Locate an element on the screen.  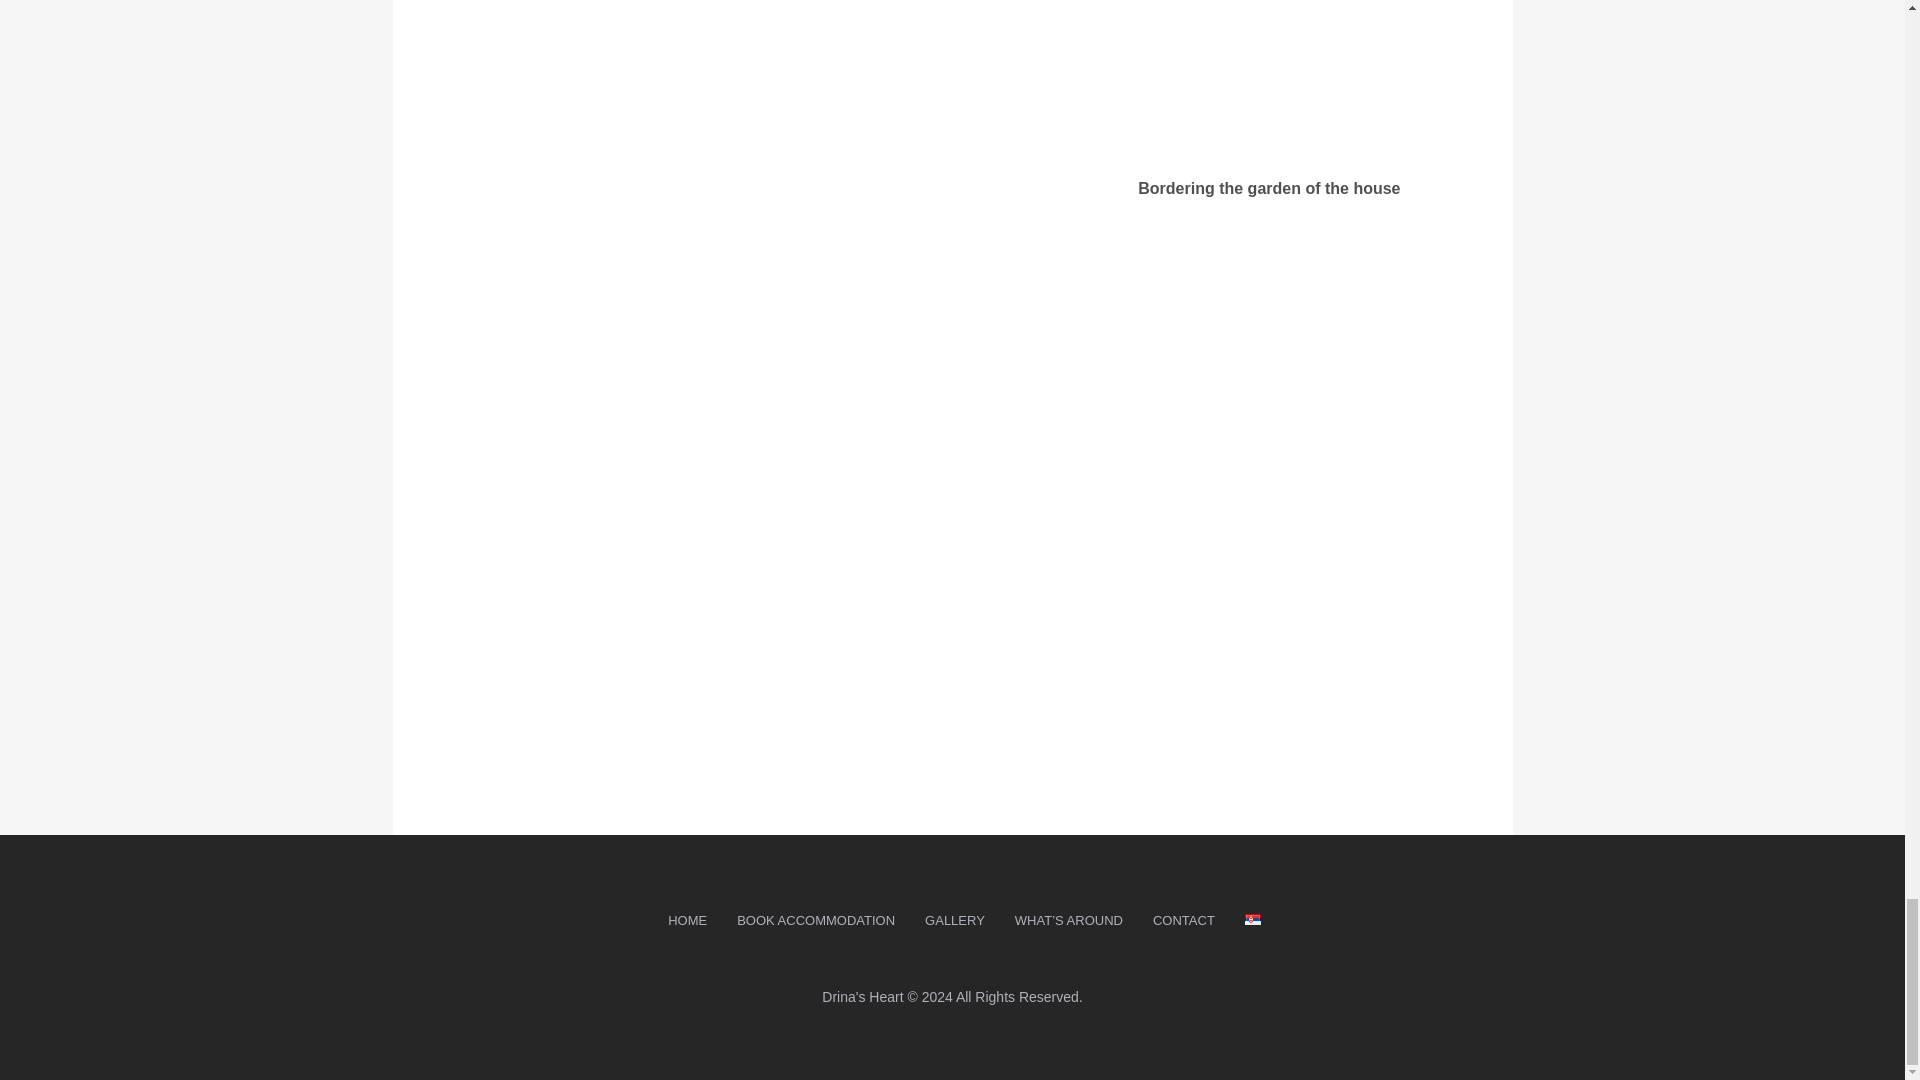
CONTACT is located at coordinates (1184, 922).